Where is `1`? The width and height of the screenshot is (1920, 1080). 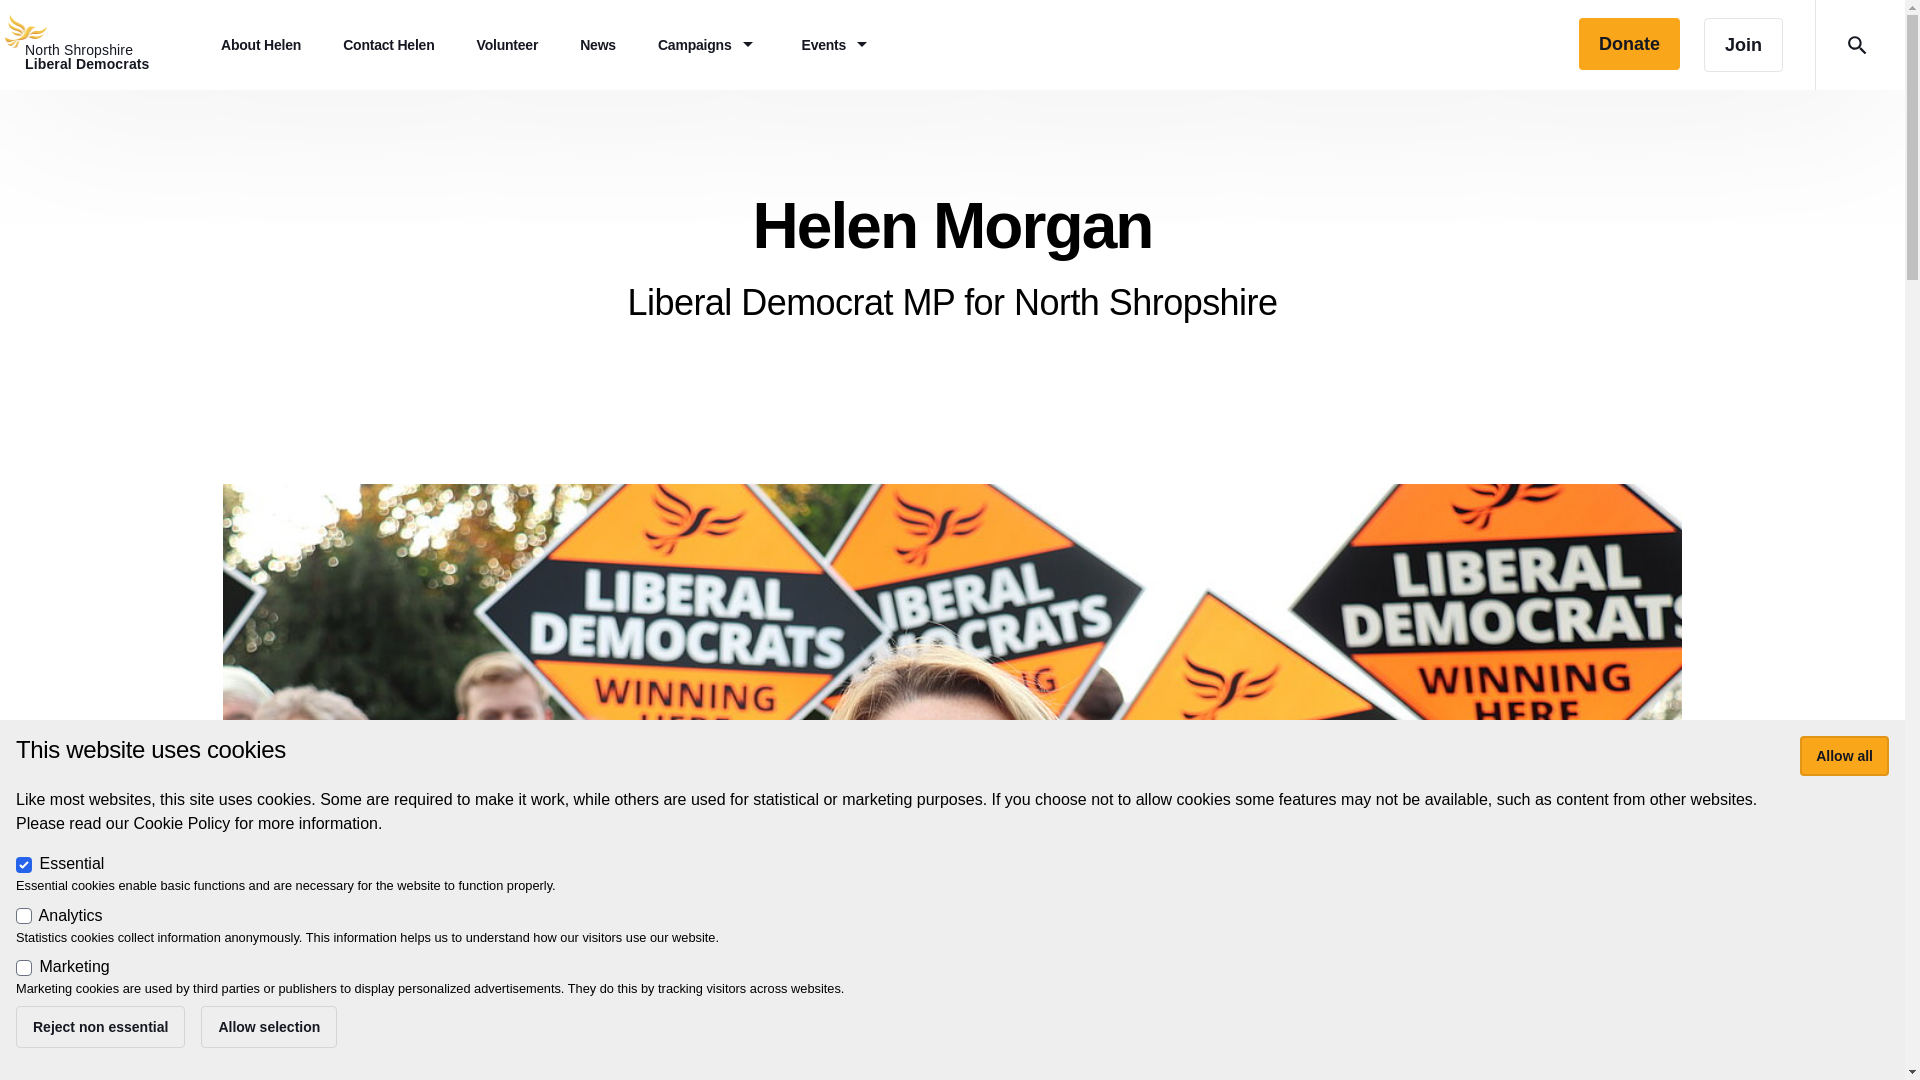 1 is located at coordinates (24, 864).